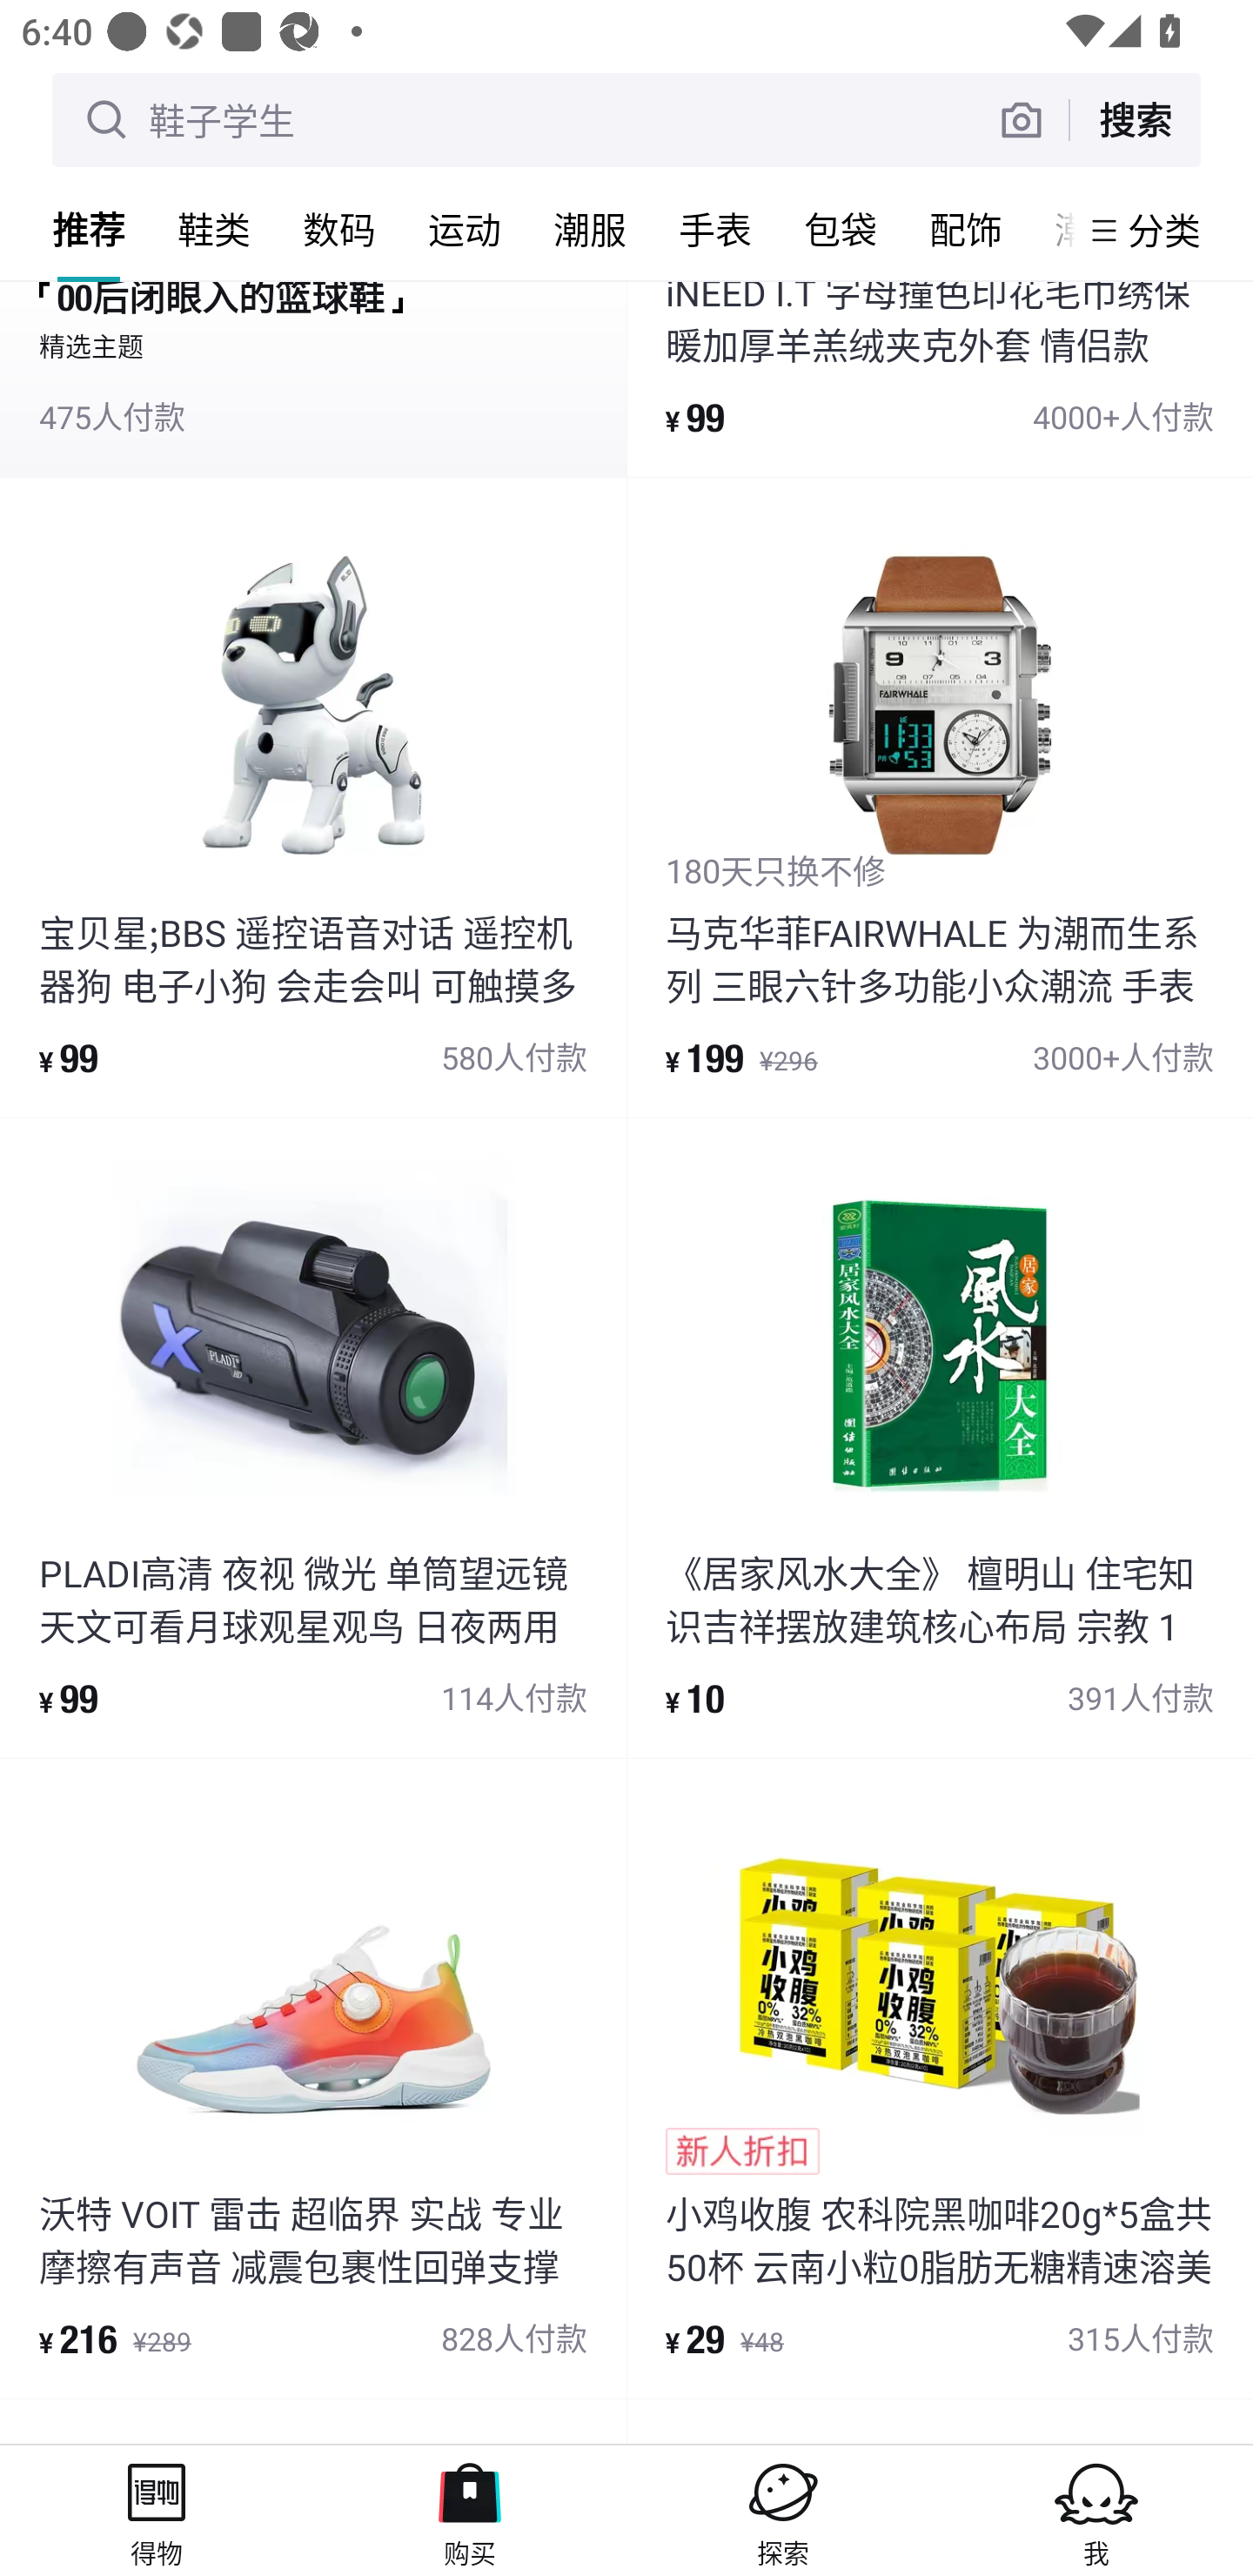 This screenshot has width=1253, height=2576. I want to click on 数码, so click(339, 229).